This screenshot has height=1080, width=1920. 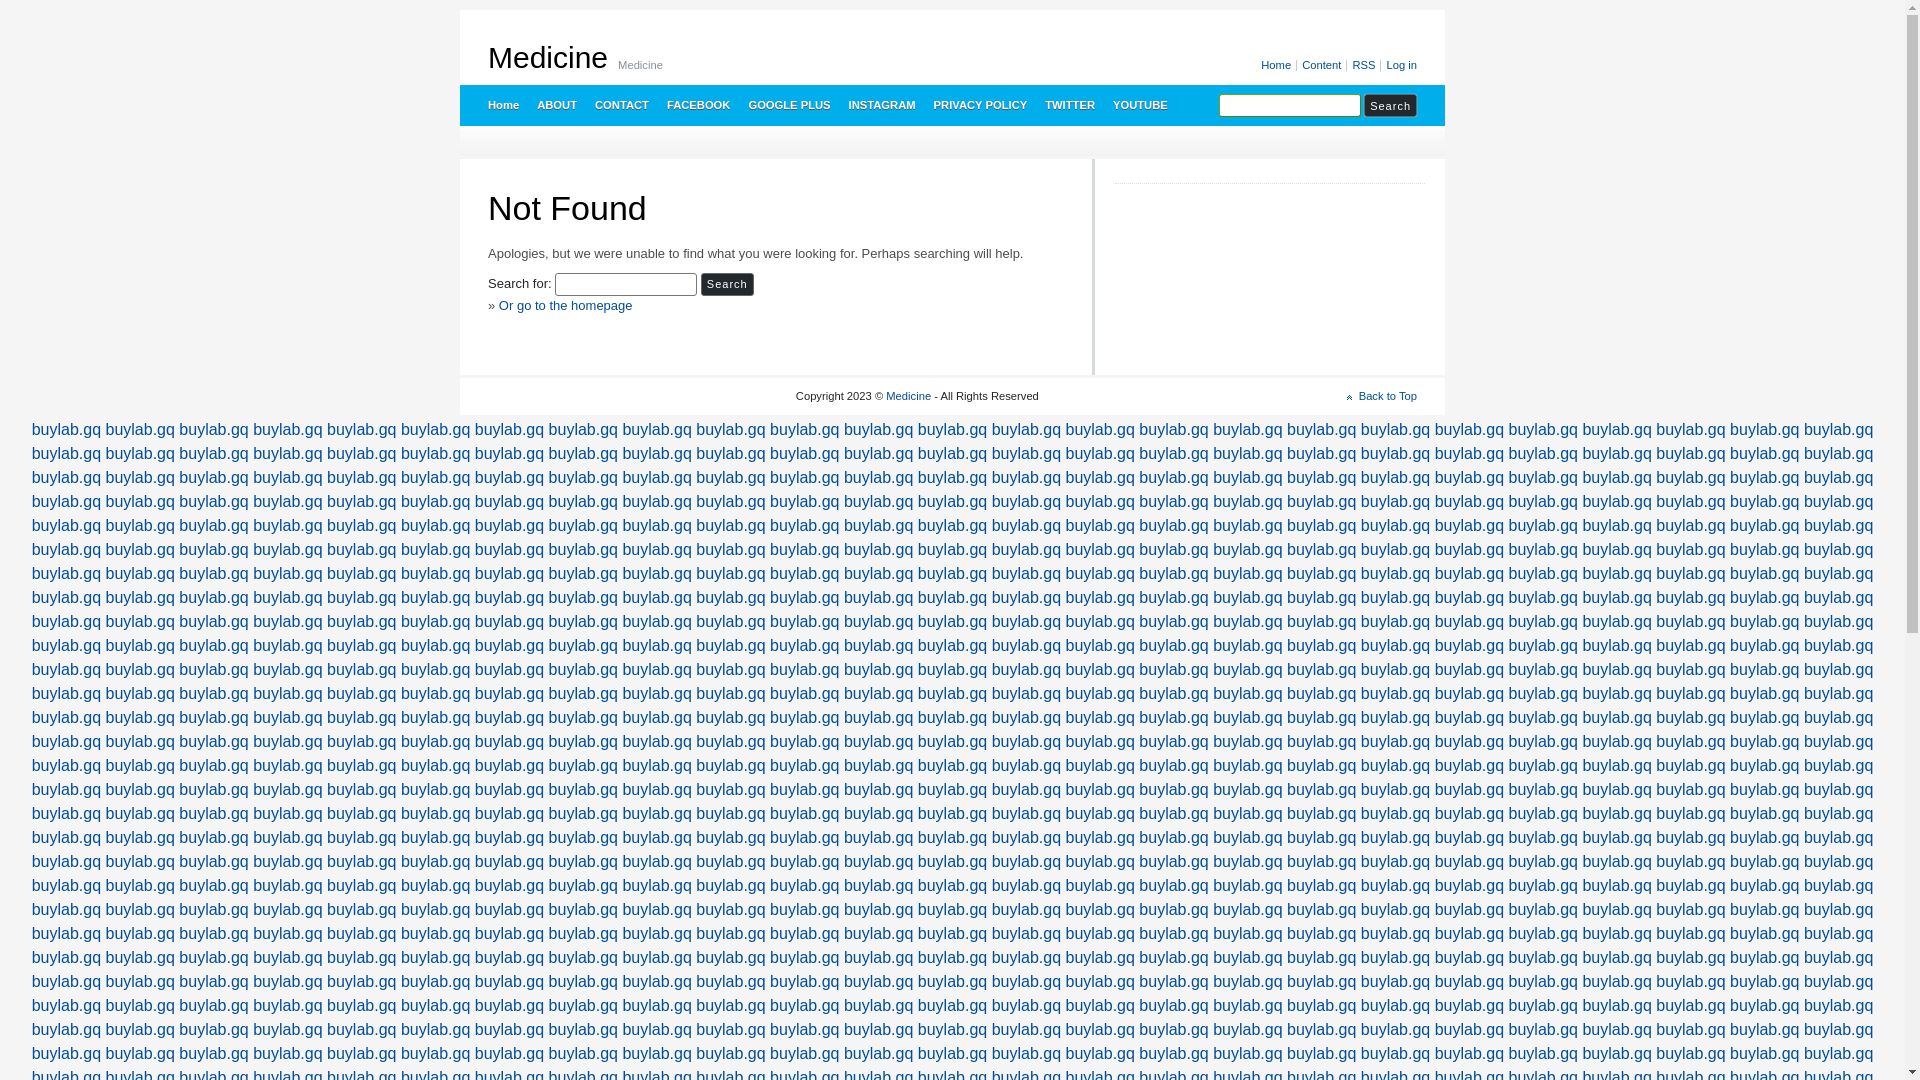 What do you see at coordinates (510, 982) in the screenshot?
I see `buylab.gq` at bounding box center [510, 982].